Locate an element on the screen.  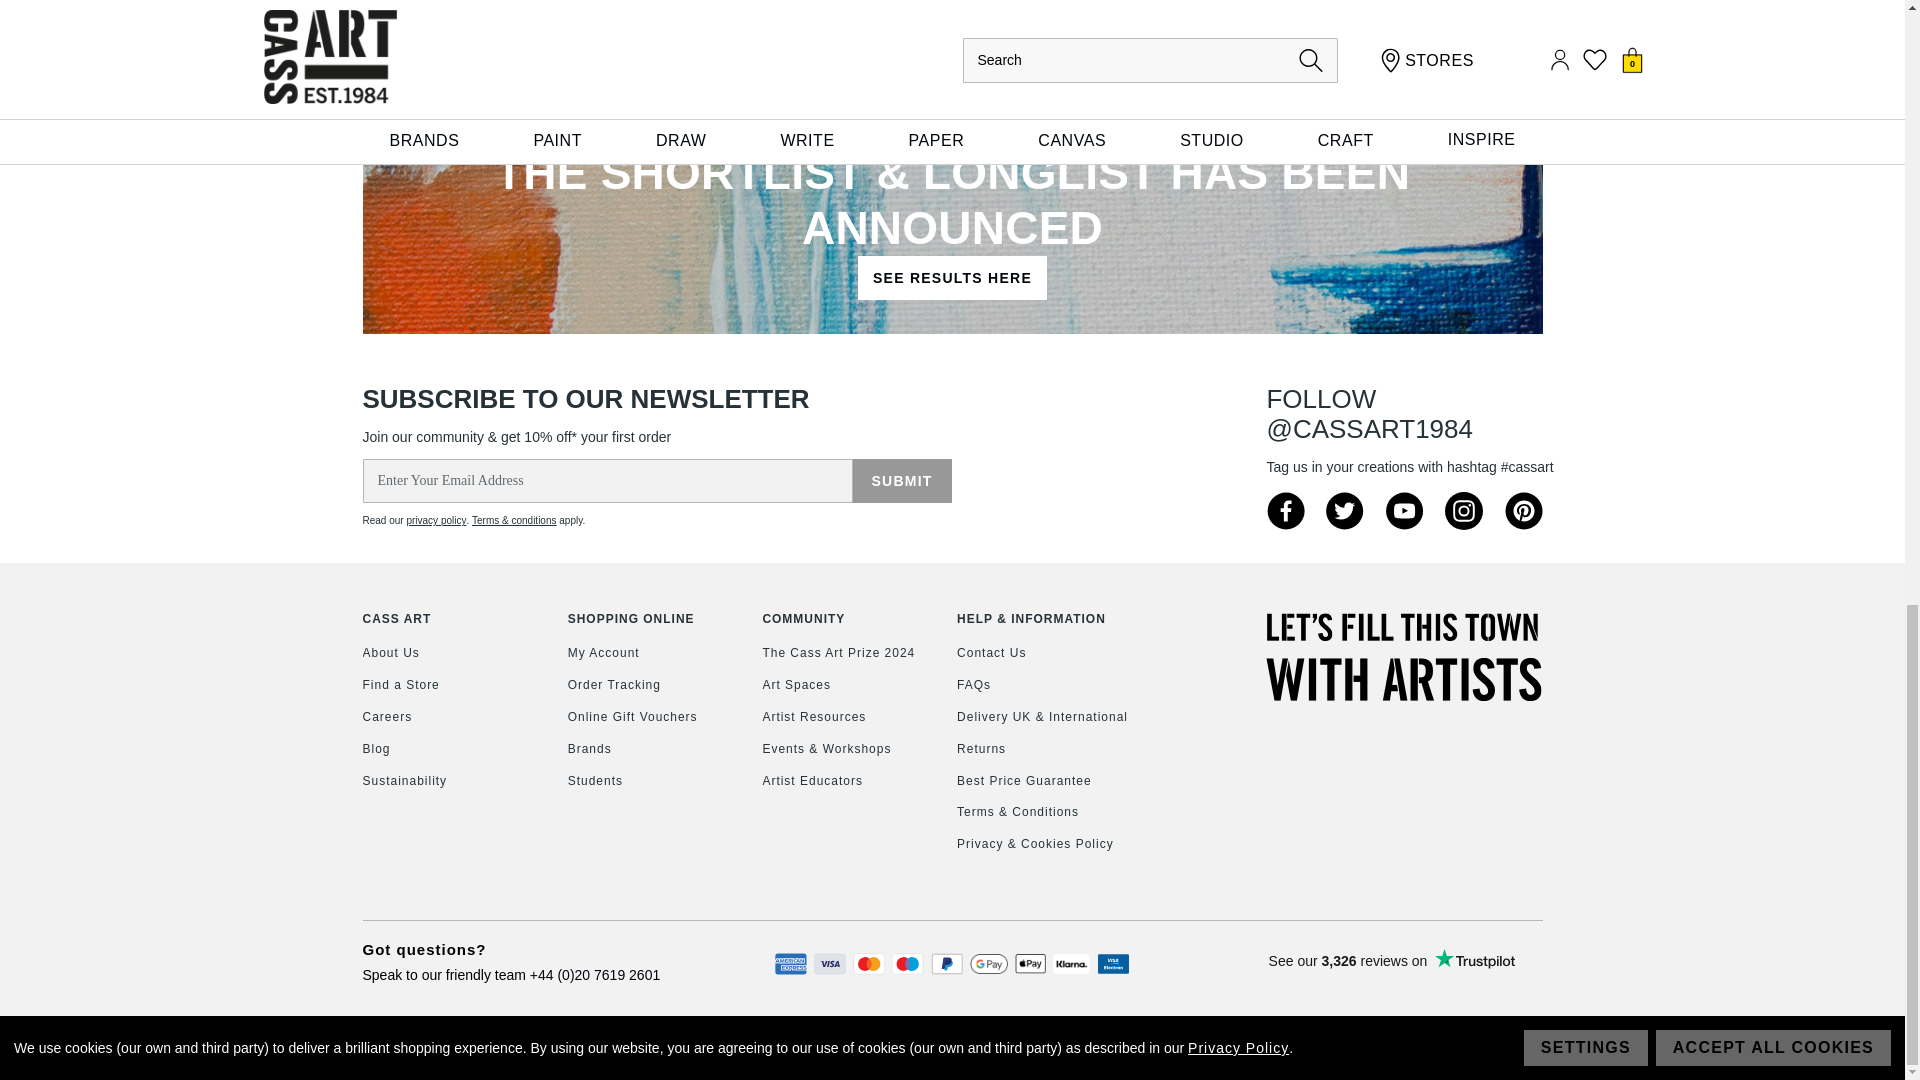
Submit is located at coordinates (901, 481).